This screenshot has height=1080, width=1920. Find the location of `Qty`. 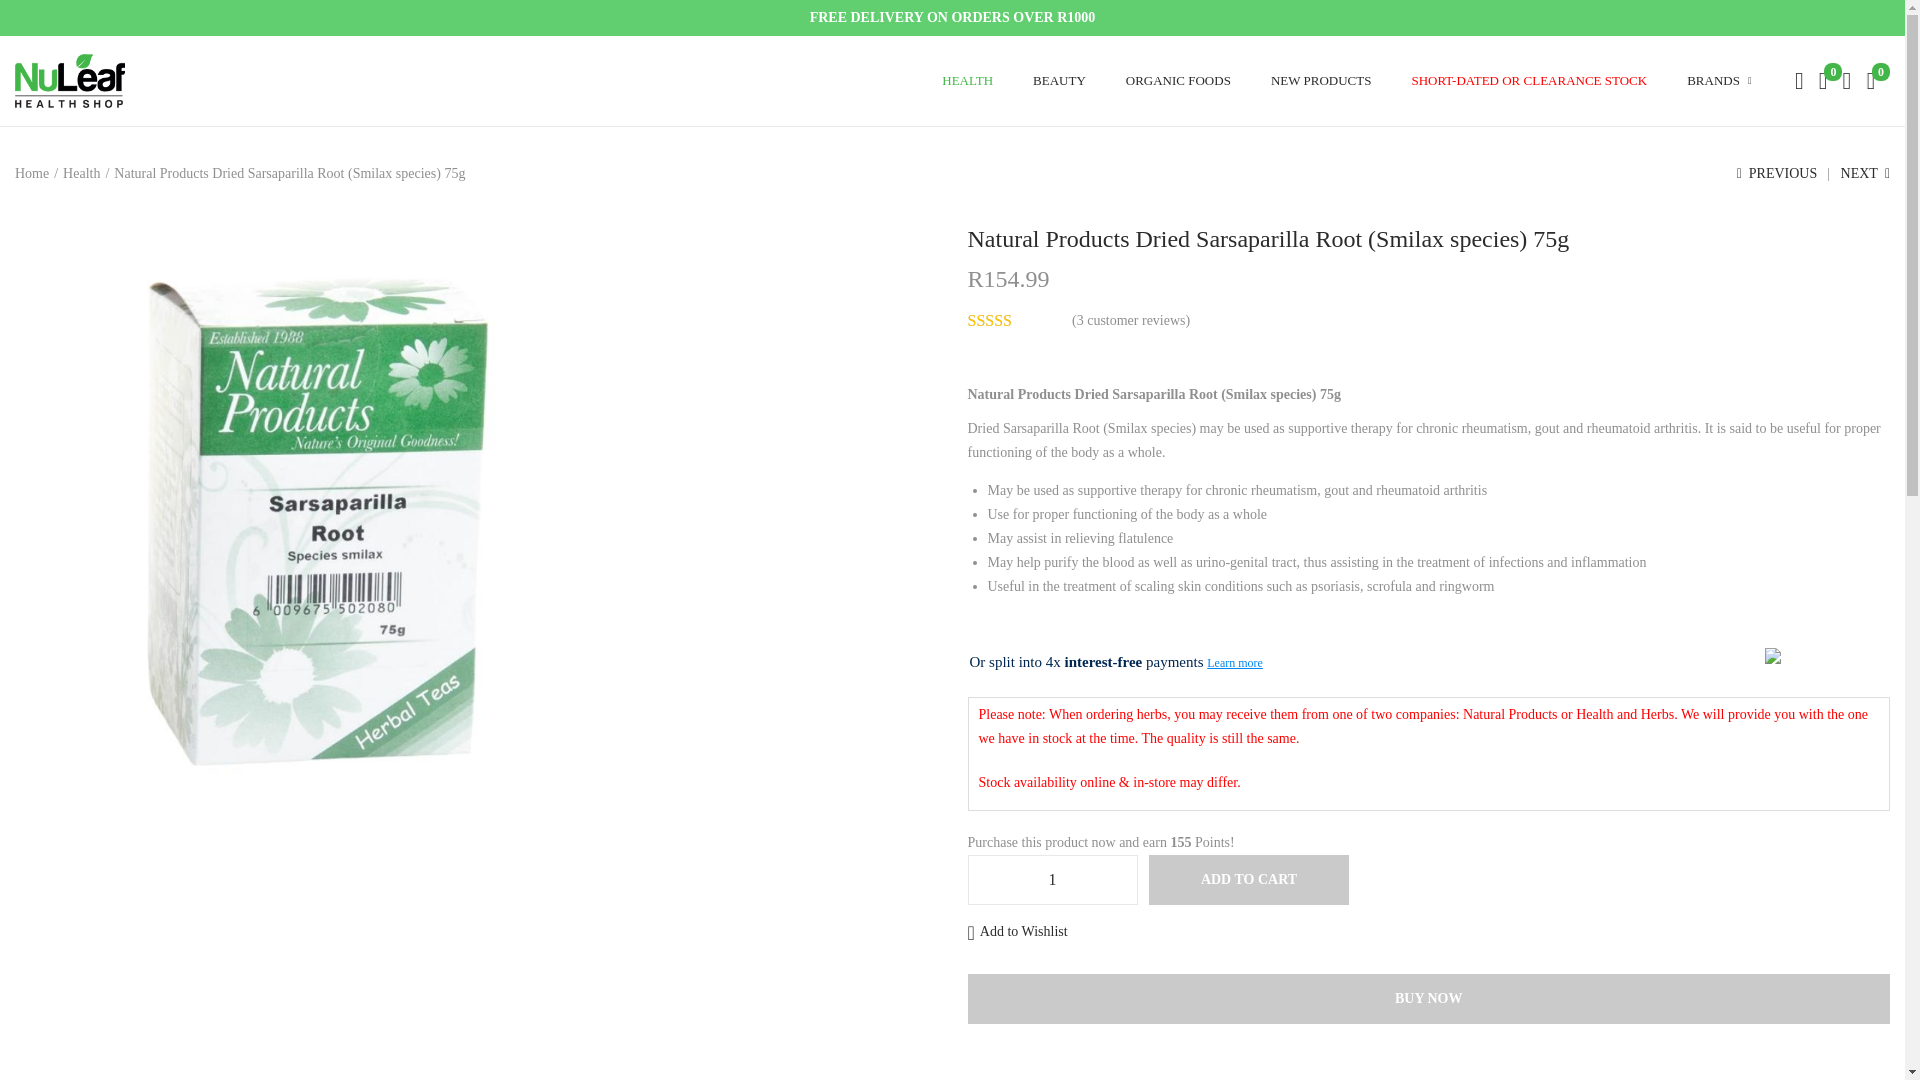

Qty is located at coordinates (1052, 880).